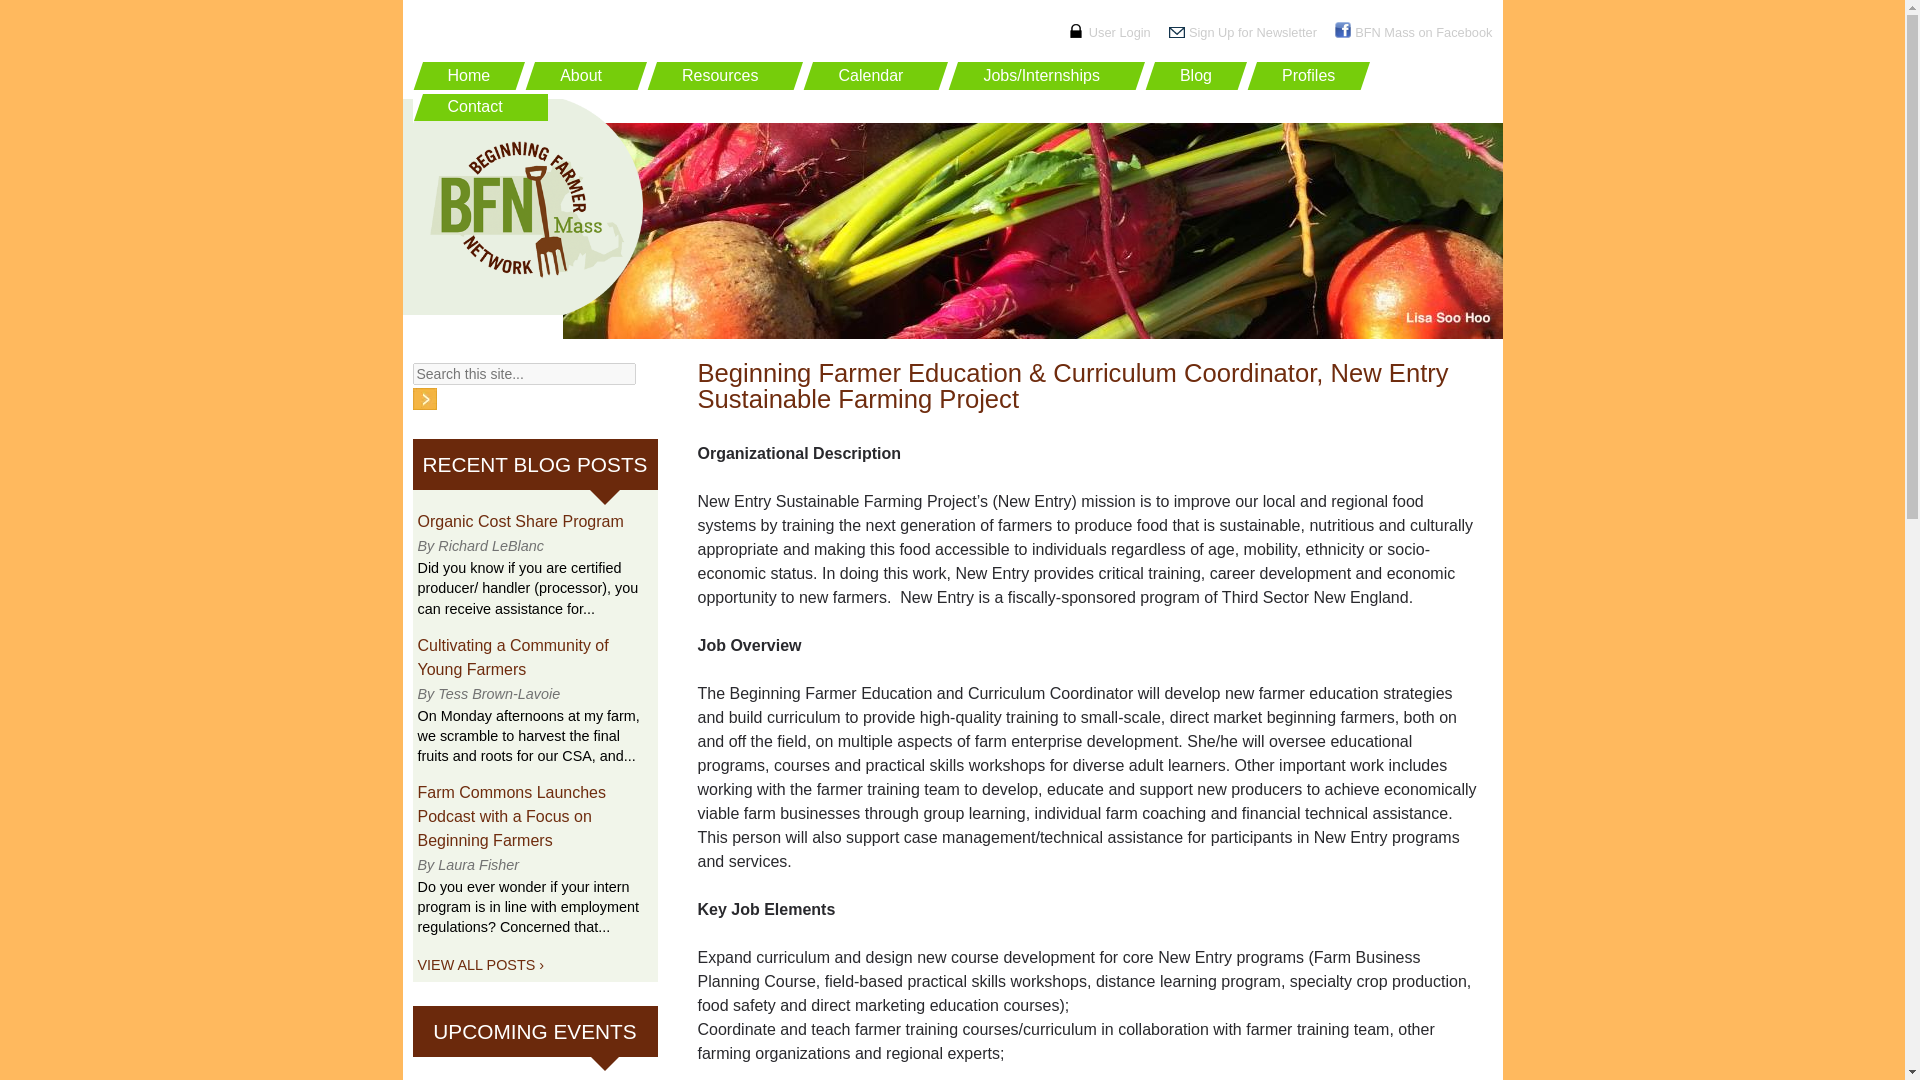 The width and height of the screenshot is (1920, 1080). I want to click on Contact, so click(478, 108).